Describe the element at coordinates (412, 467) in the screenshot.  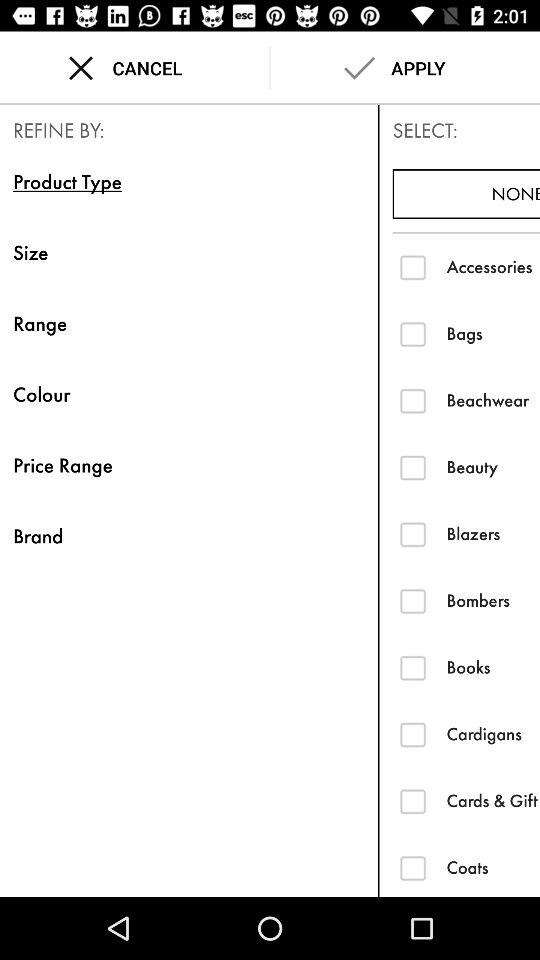
I see `select beauty` at that location.